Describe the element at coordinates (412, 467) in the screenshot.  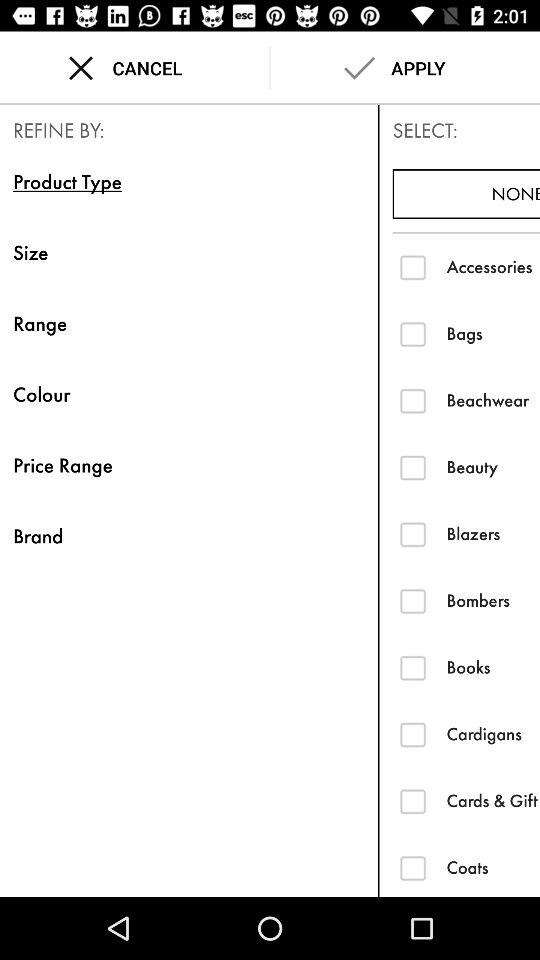
I see `select beauty` at that location.